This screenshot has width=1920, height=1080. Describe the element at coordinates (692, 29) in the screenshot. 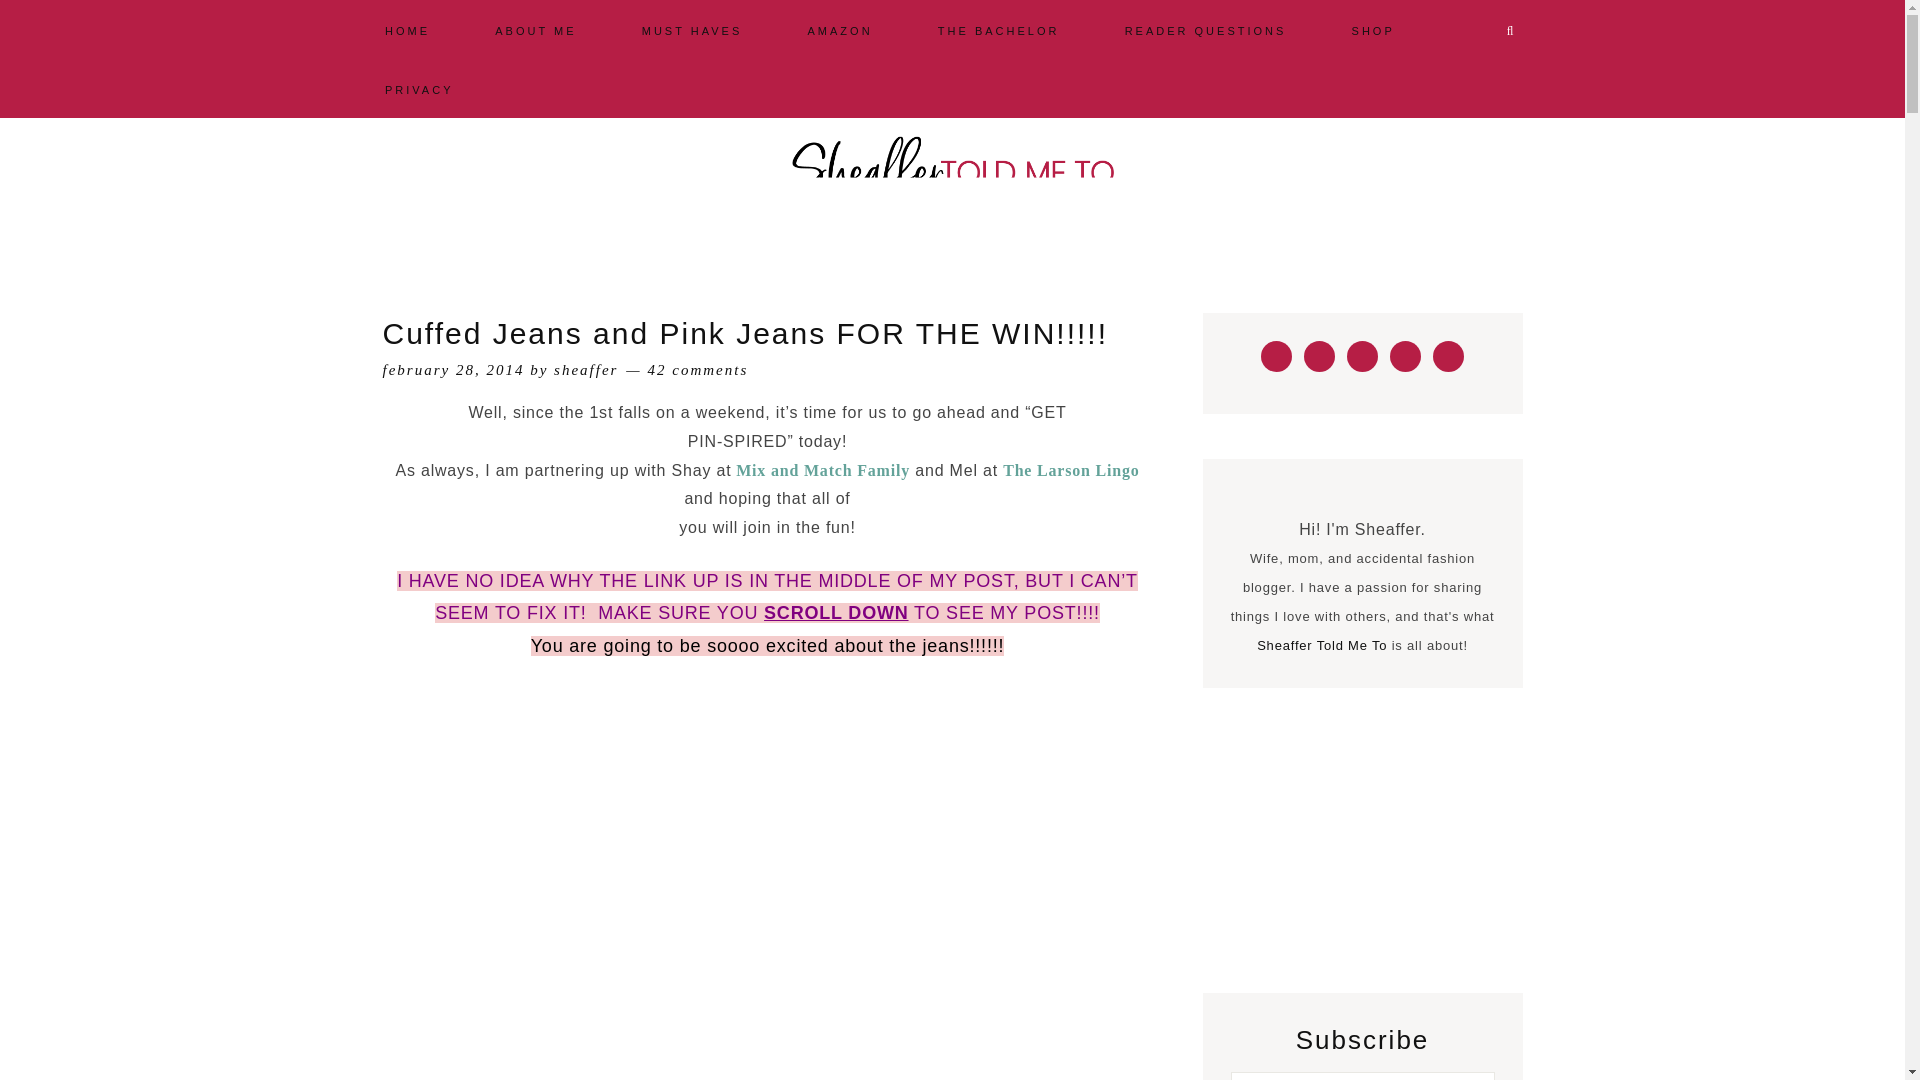

I see `MUST HAVES` at that location.